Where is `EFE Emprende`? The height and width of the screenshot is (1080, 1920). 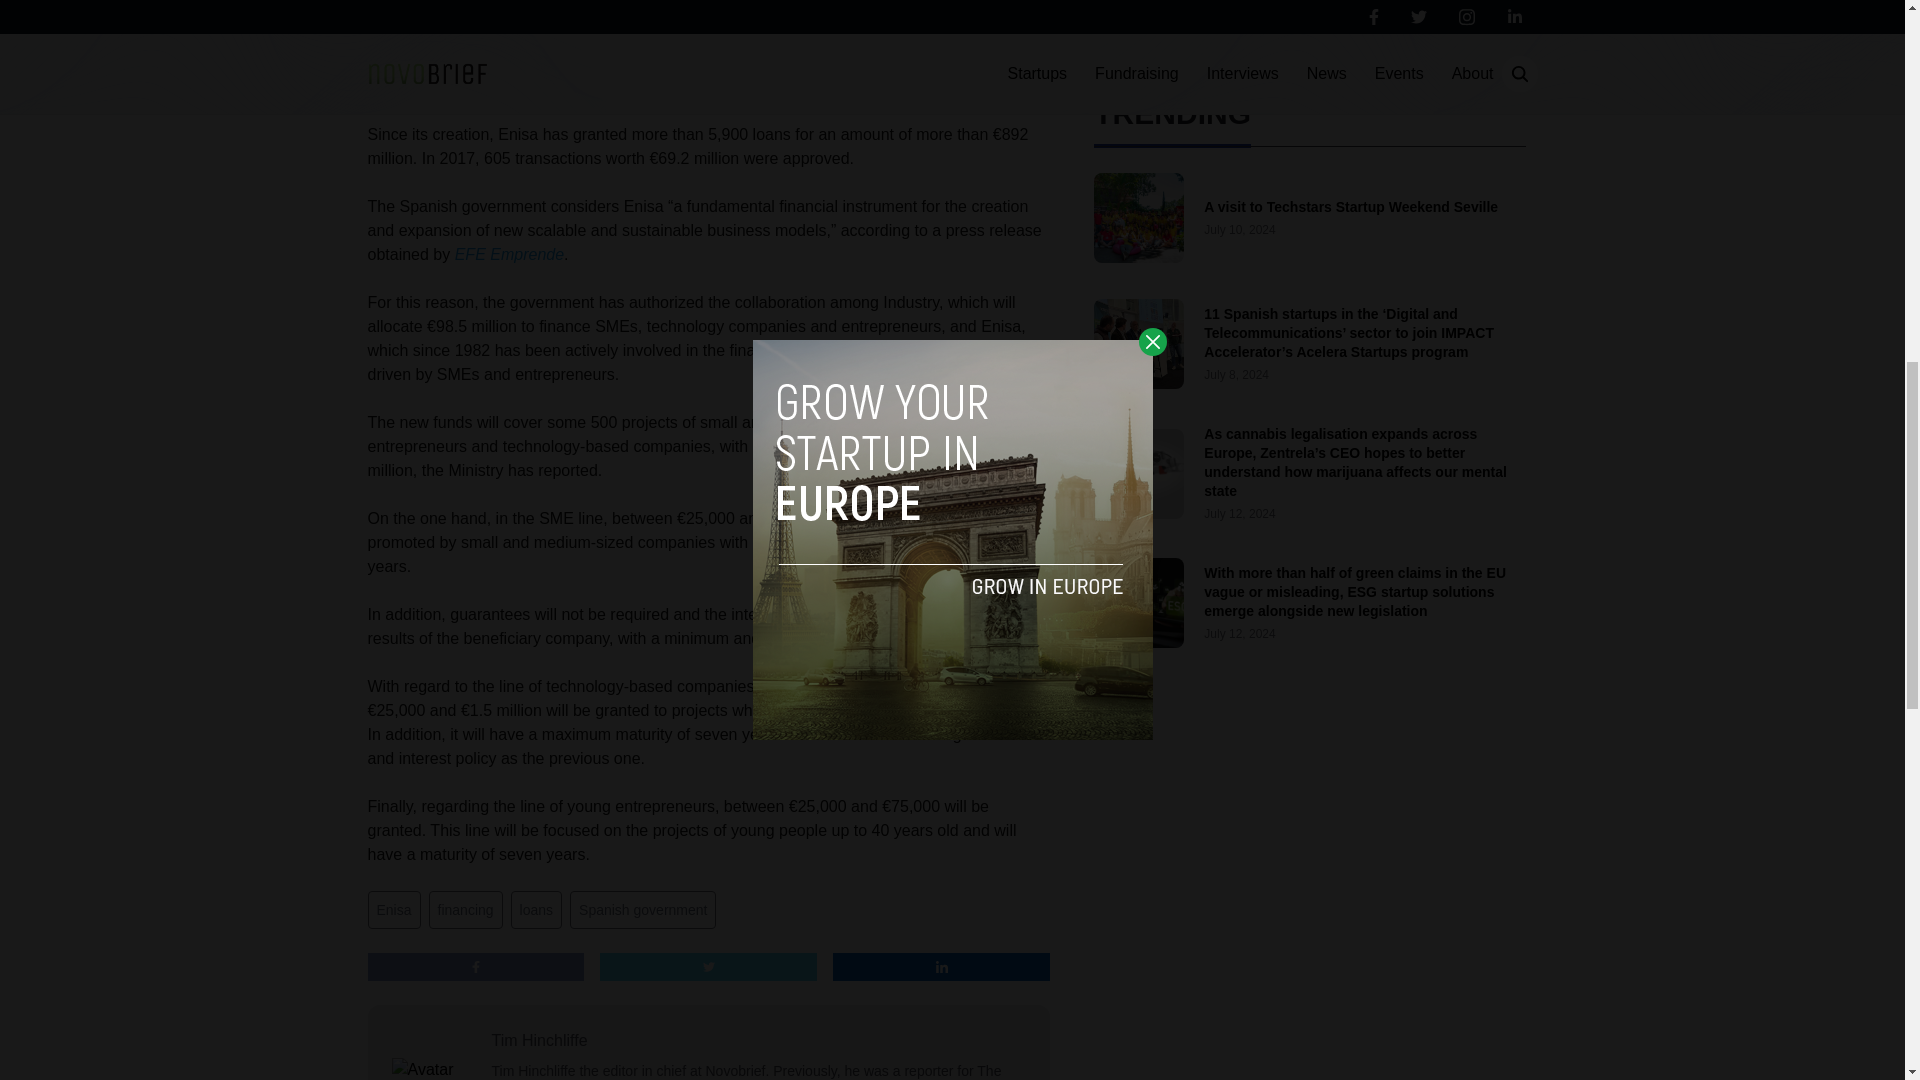
EFE Emprende is located at coordinates (510, 254).